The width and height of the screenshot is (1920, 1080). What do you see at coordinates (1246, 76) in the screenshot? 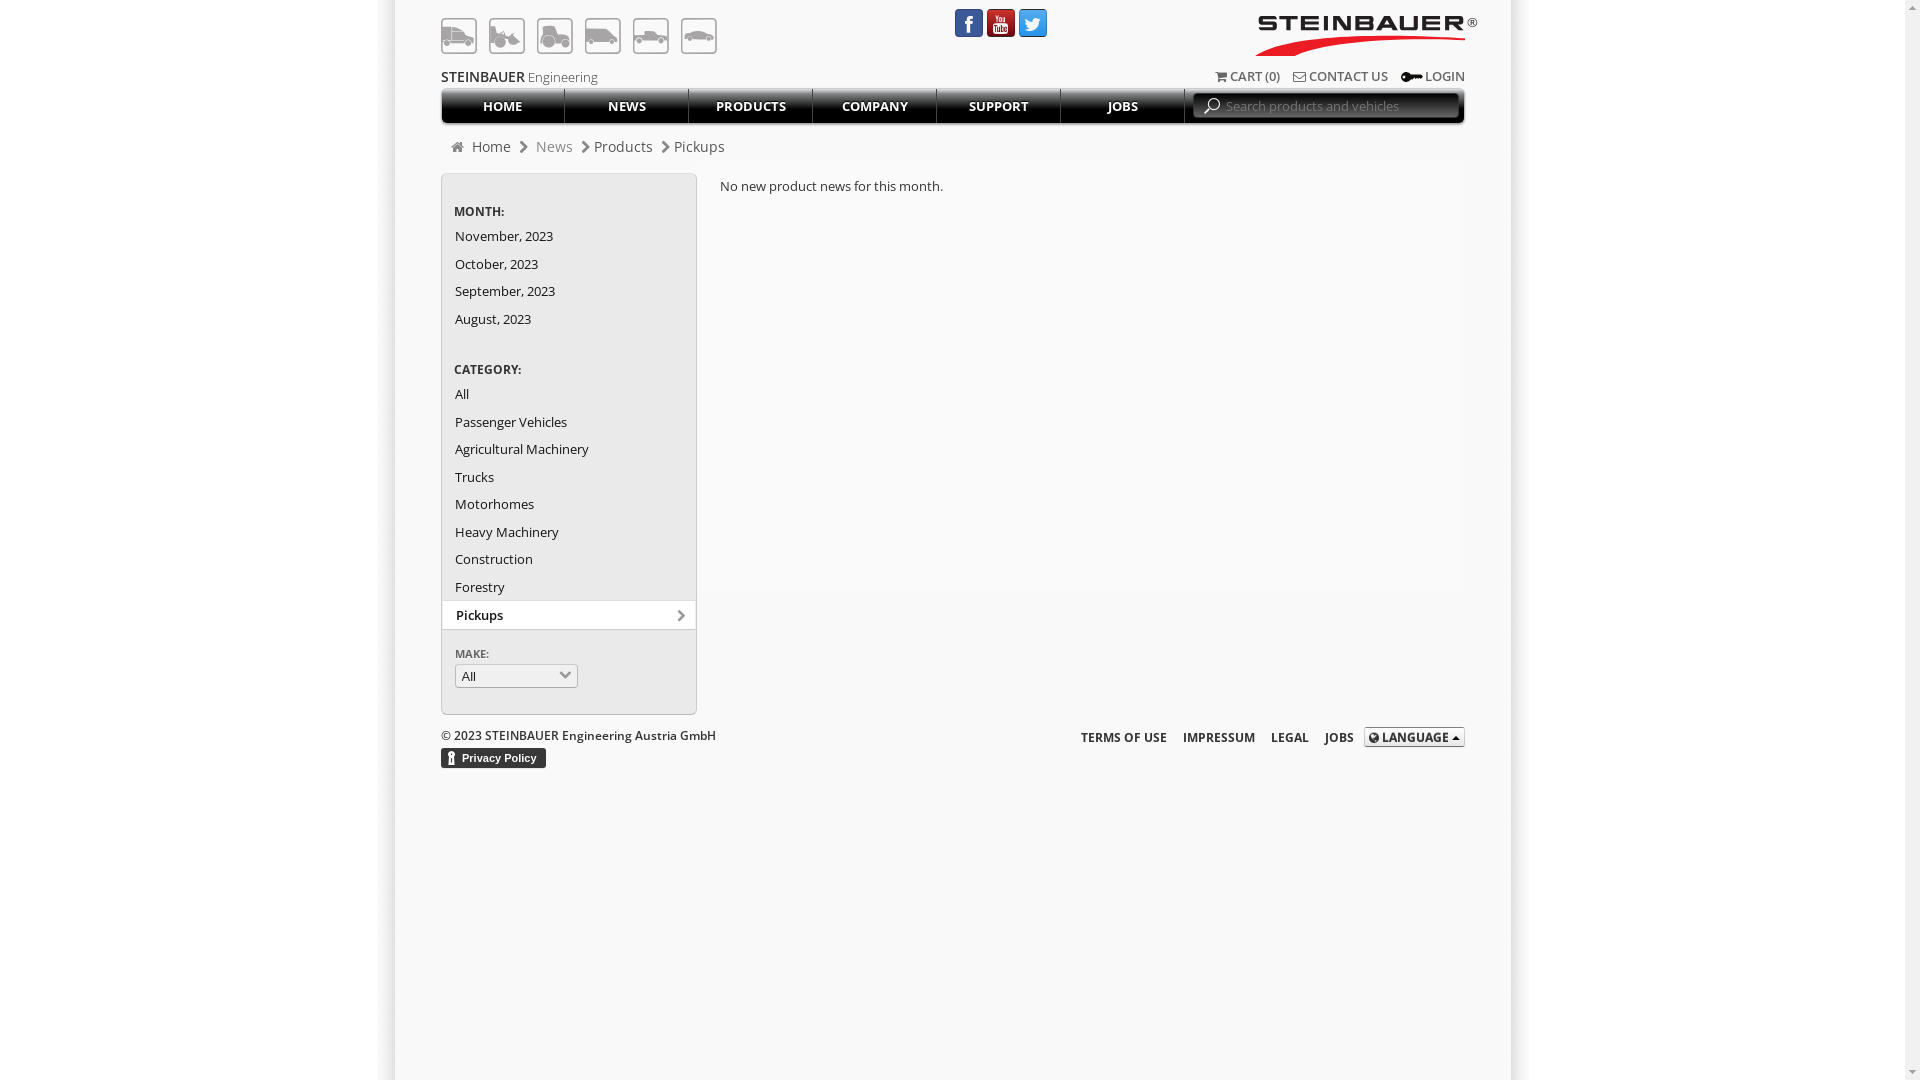
I see `CART (0)` at bounding box center [1246, 76].